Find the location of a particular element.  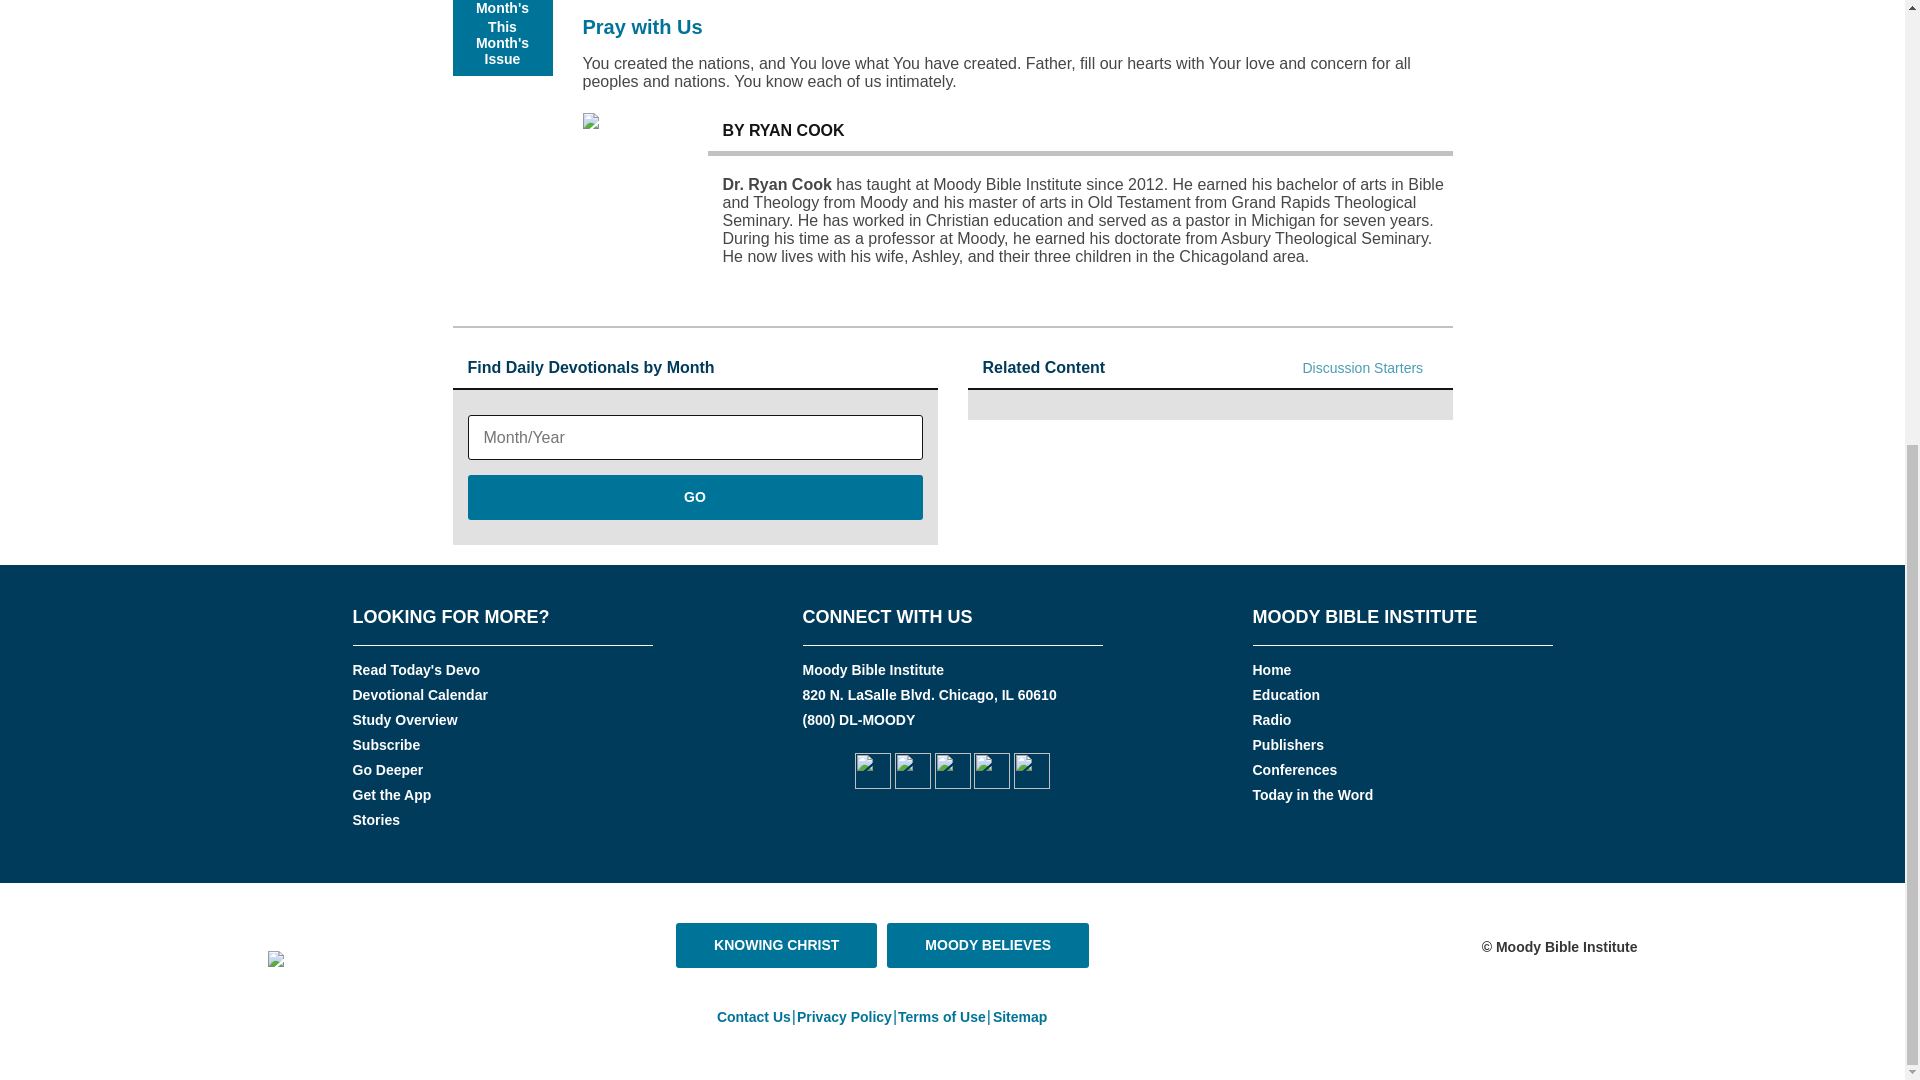

Go is located at coordinates (696, 497).